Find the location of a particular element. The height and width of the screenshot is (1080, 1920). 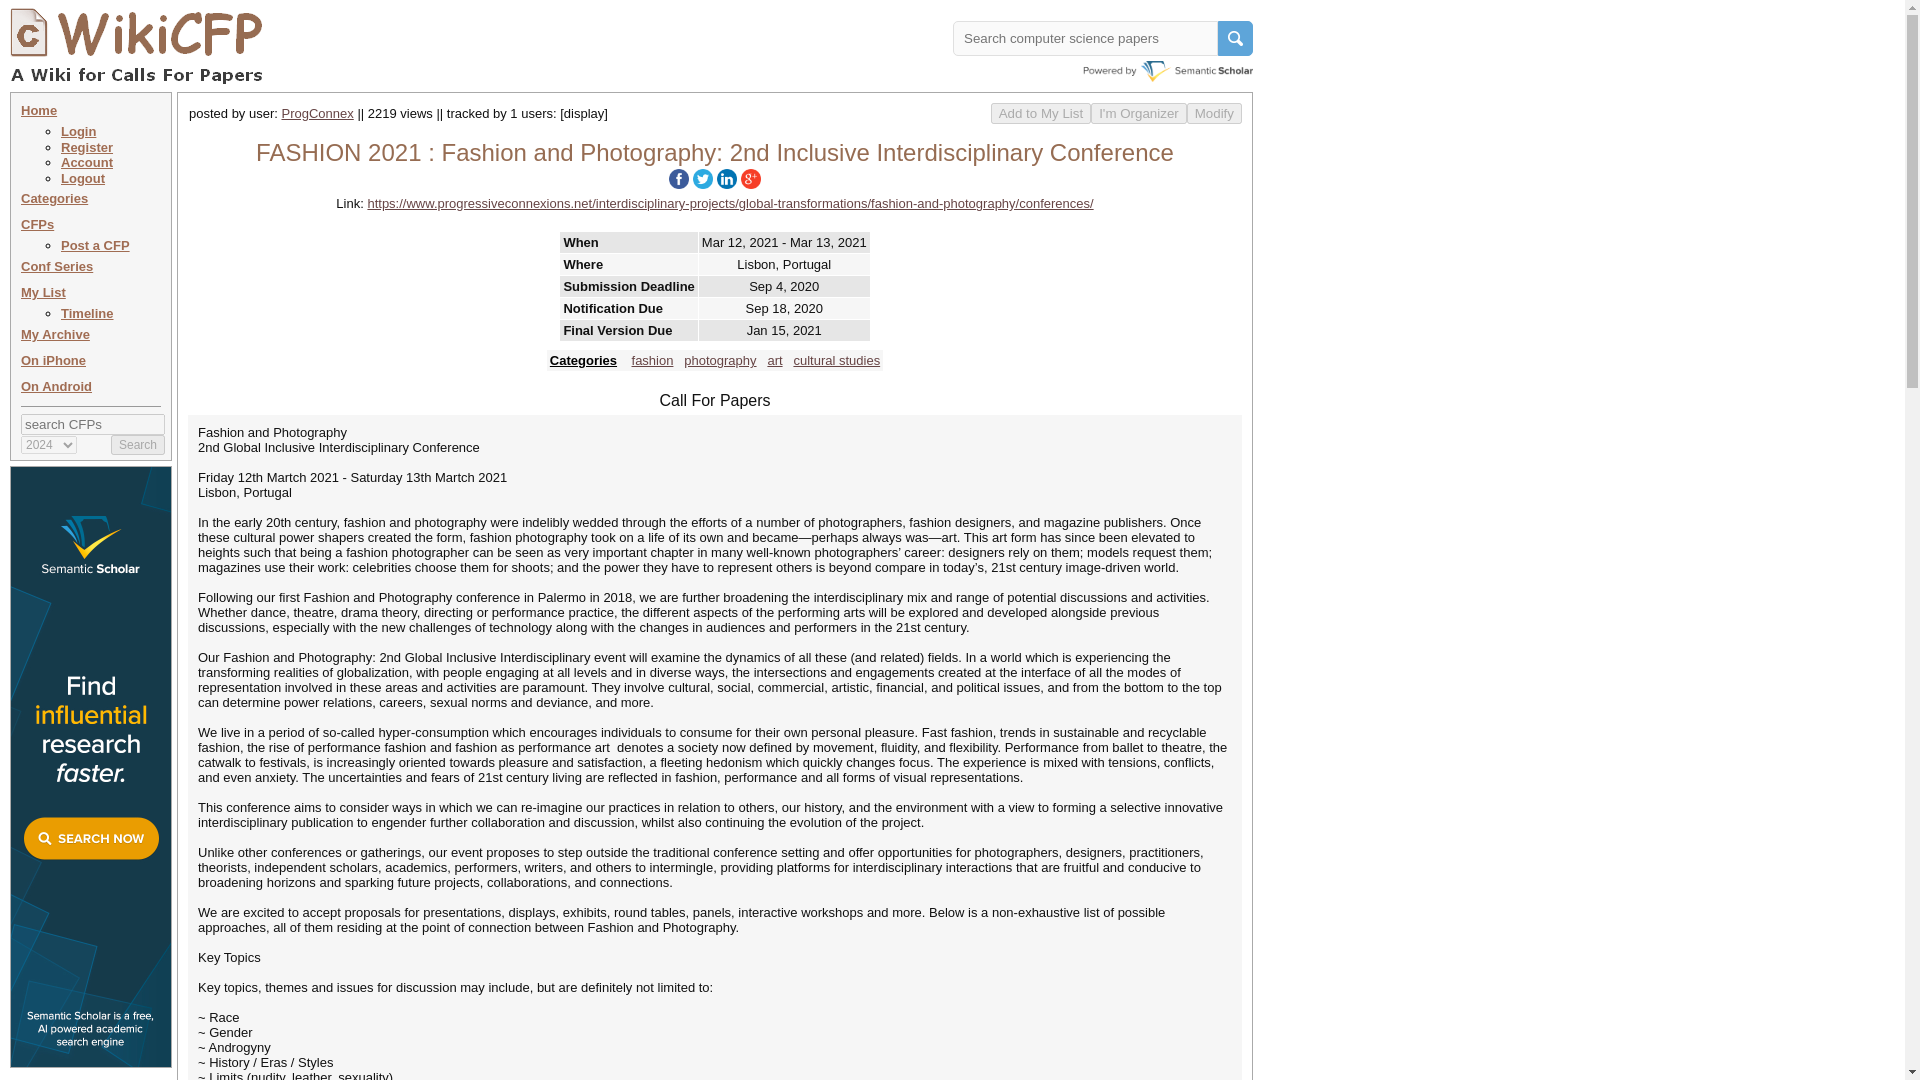

Categories is located at coordinates (54, 198).